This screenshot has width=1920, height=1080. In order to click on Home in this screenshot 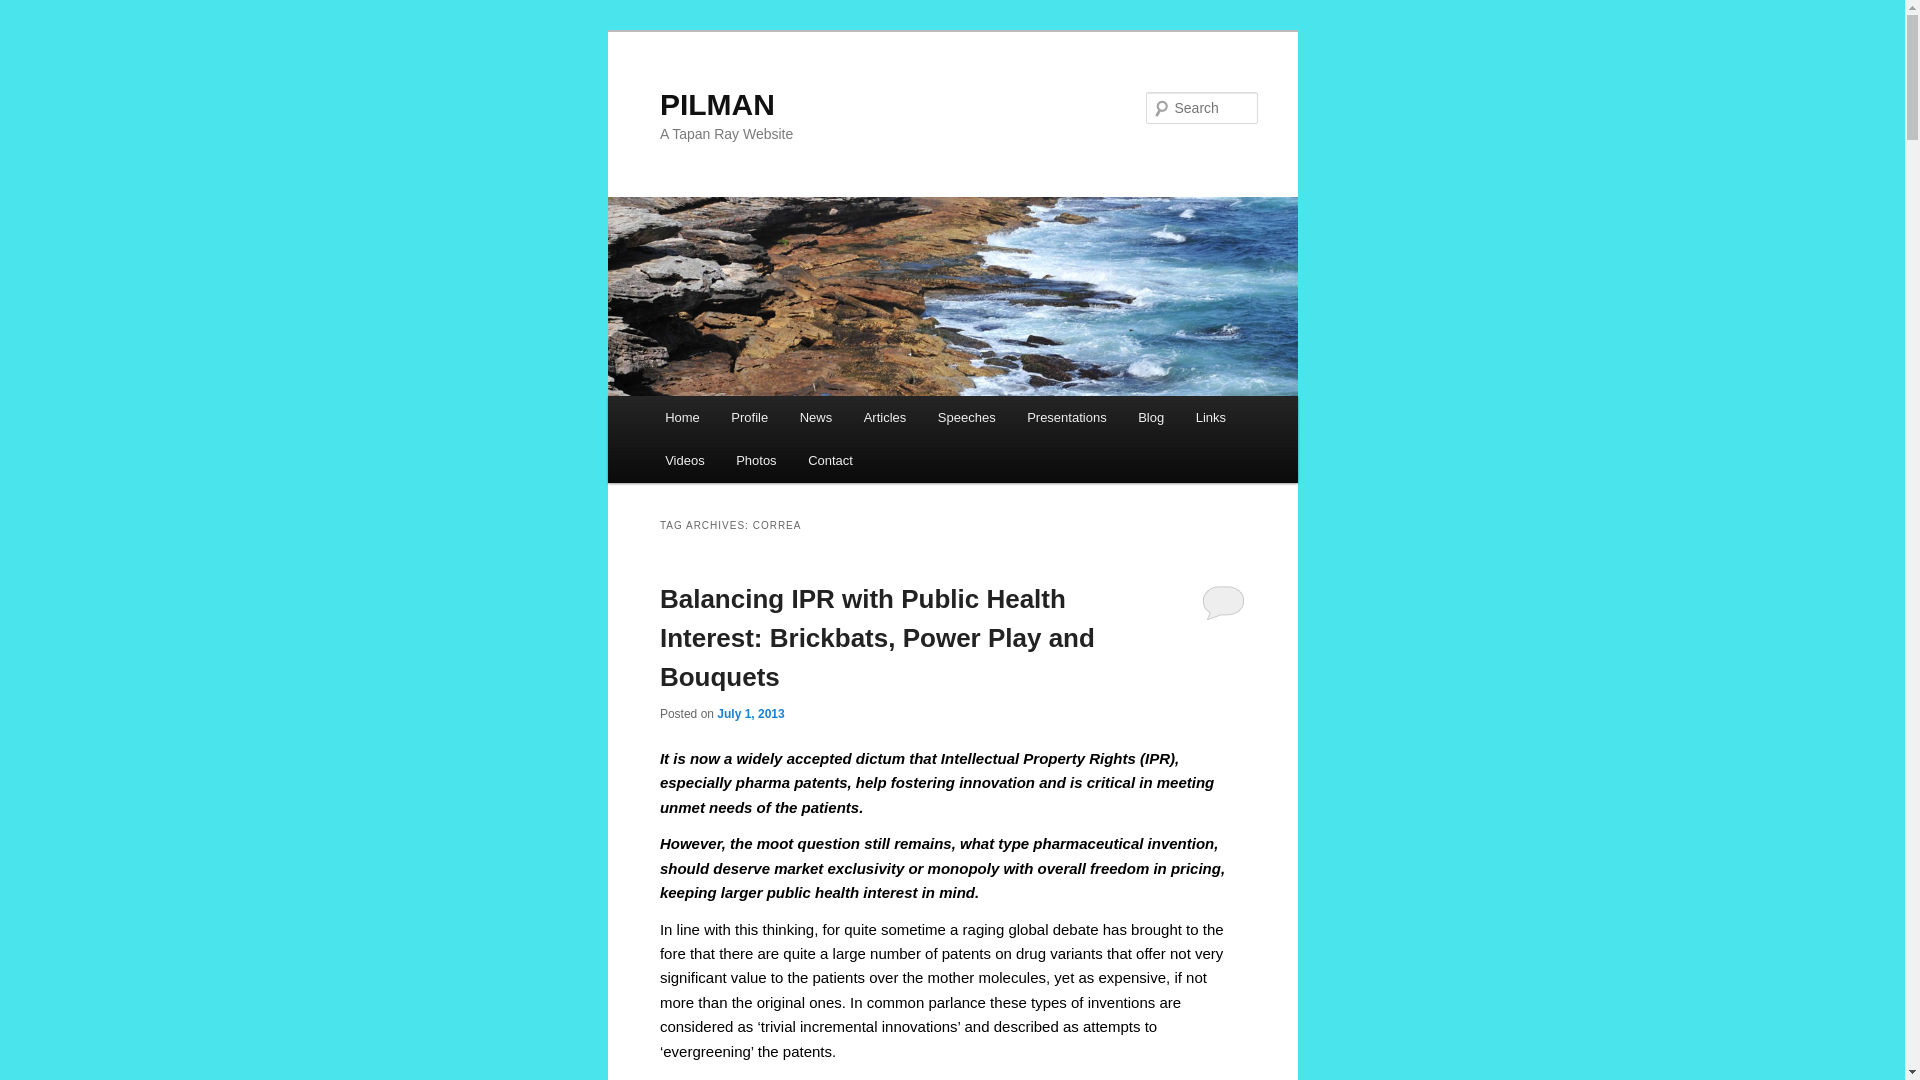, I will do `click(681, 417)`.